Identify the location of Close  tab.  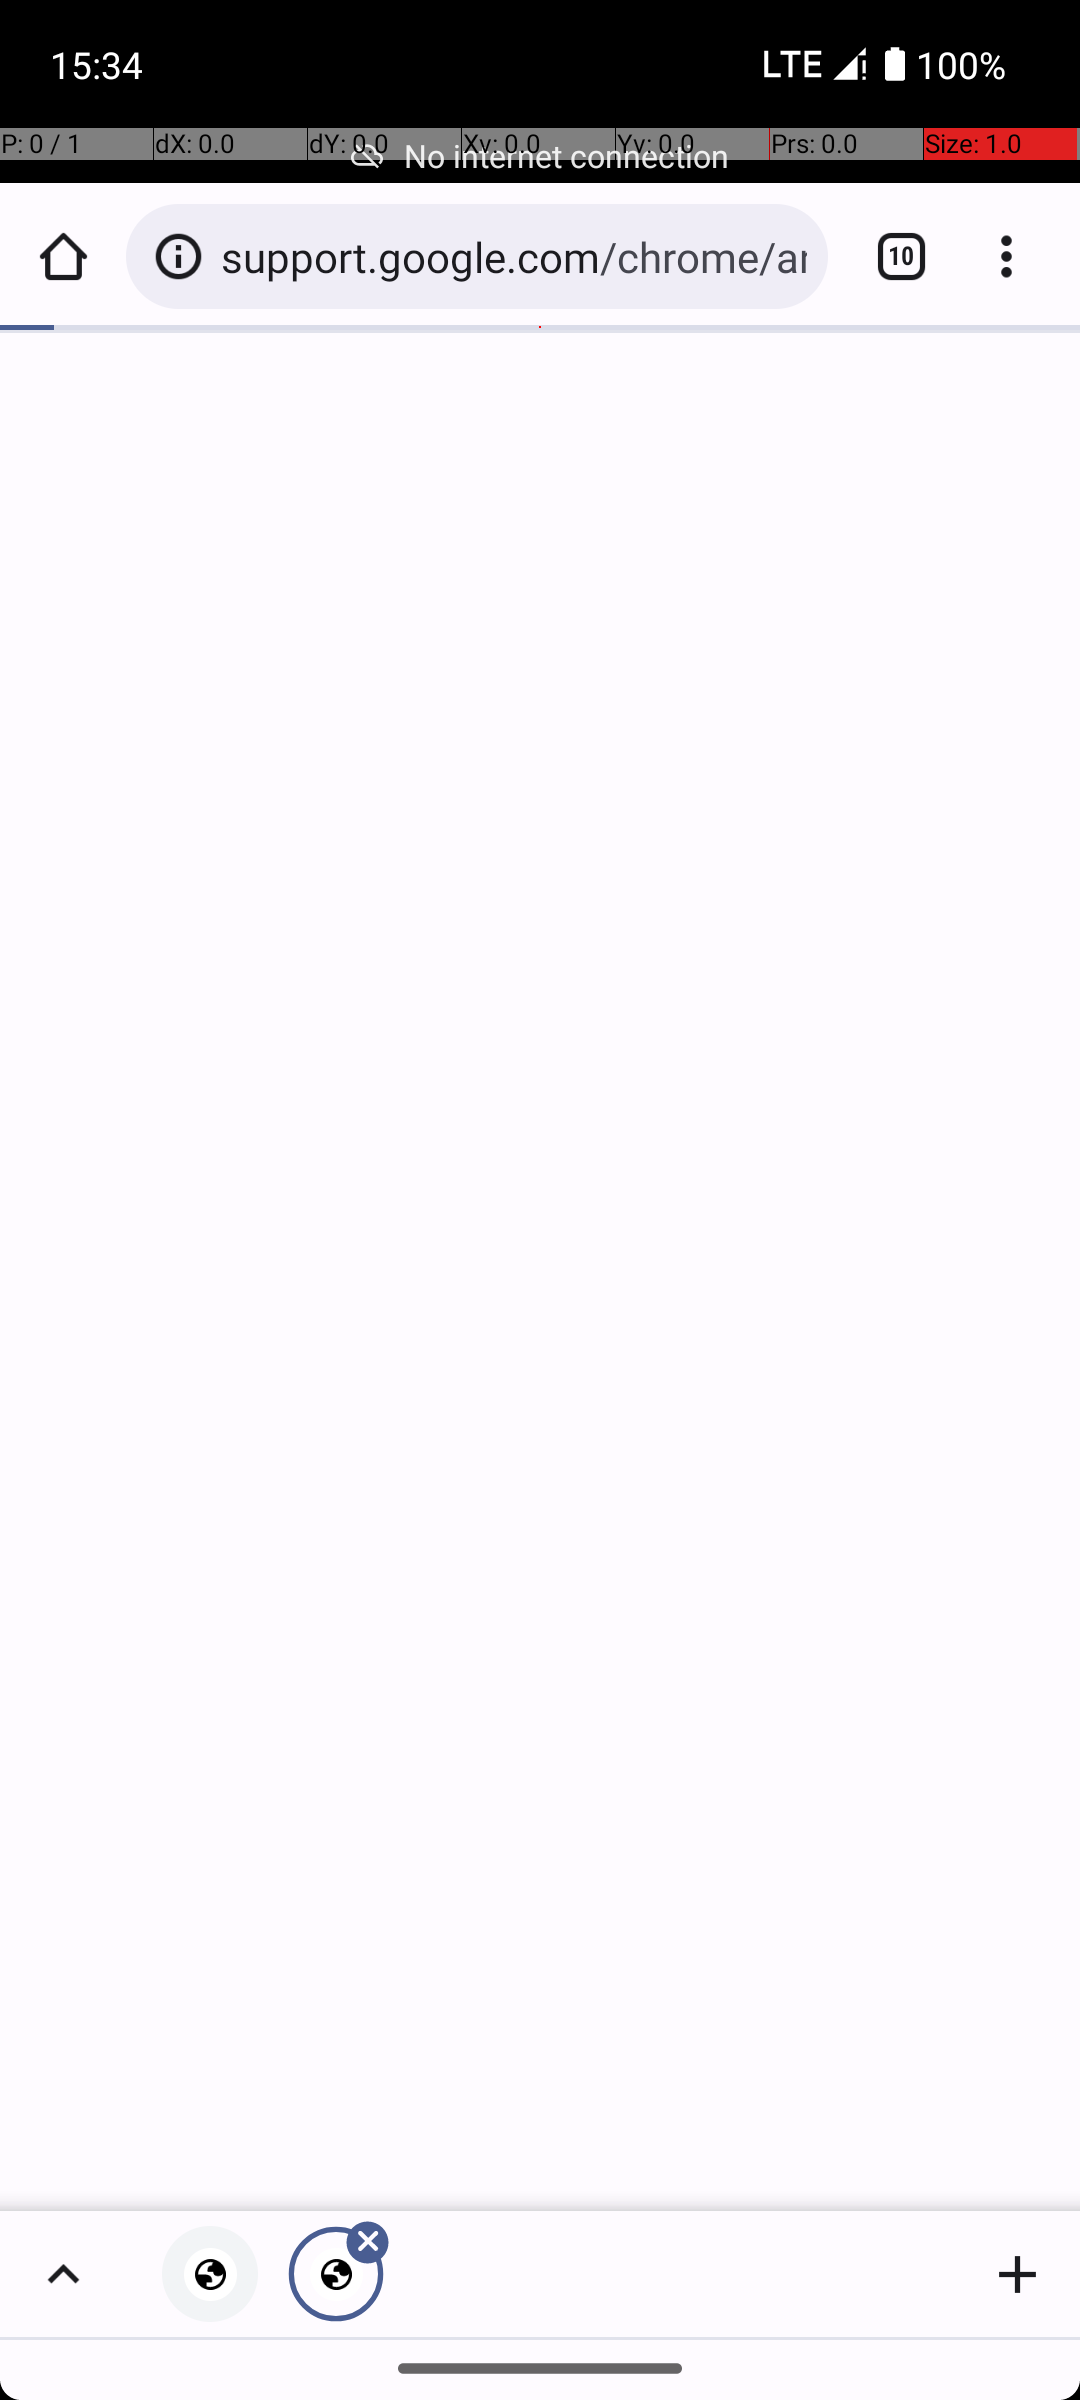
(336, 2274).